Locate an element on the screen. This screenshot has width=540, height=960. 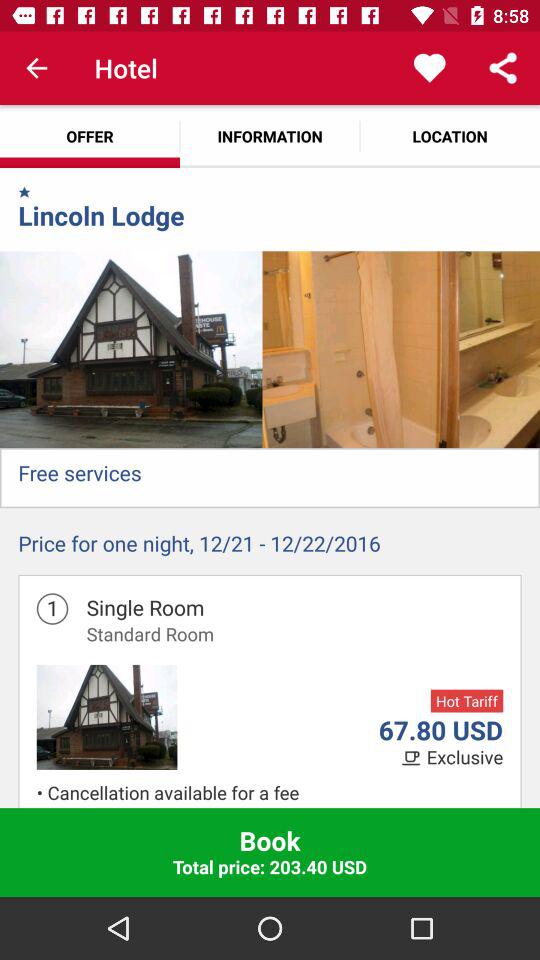
select the icon to the left of single room is located at coordinates (52, 608).